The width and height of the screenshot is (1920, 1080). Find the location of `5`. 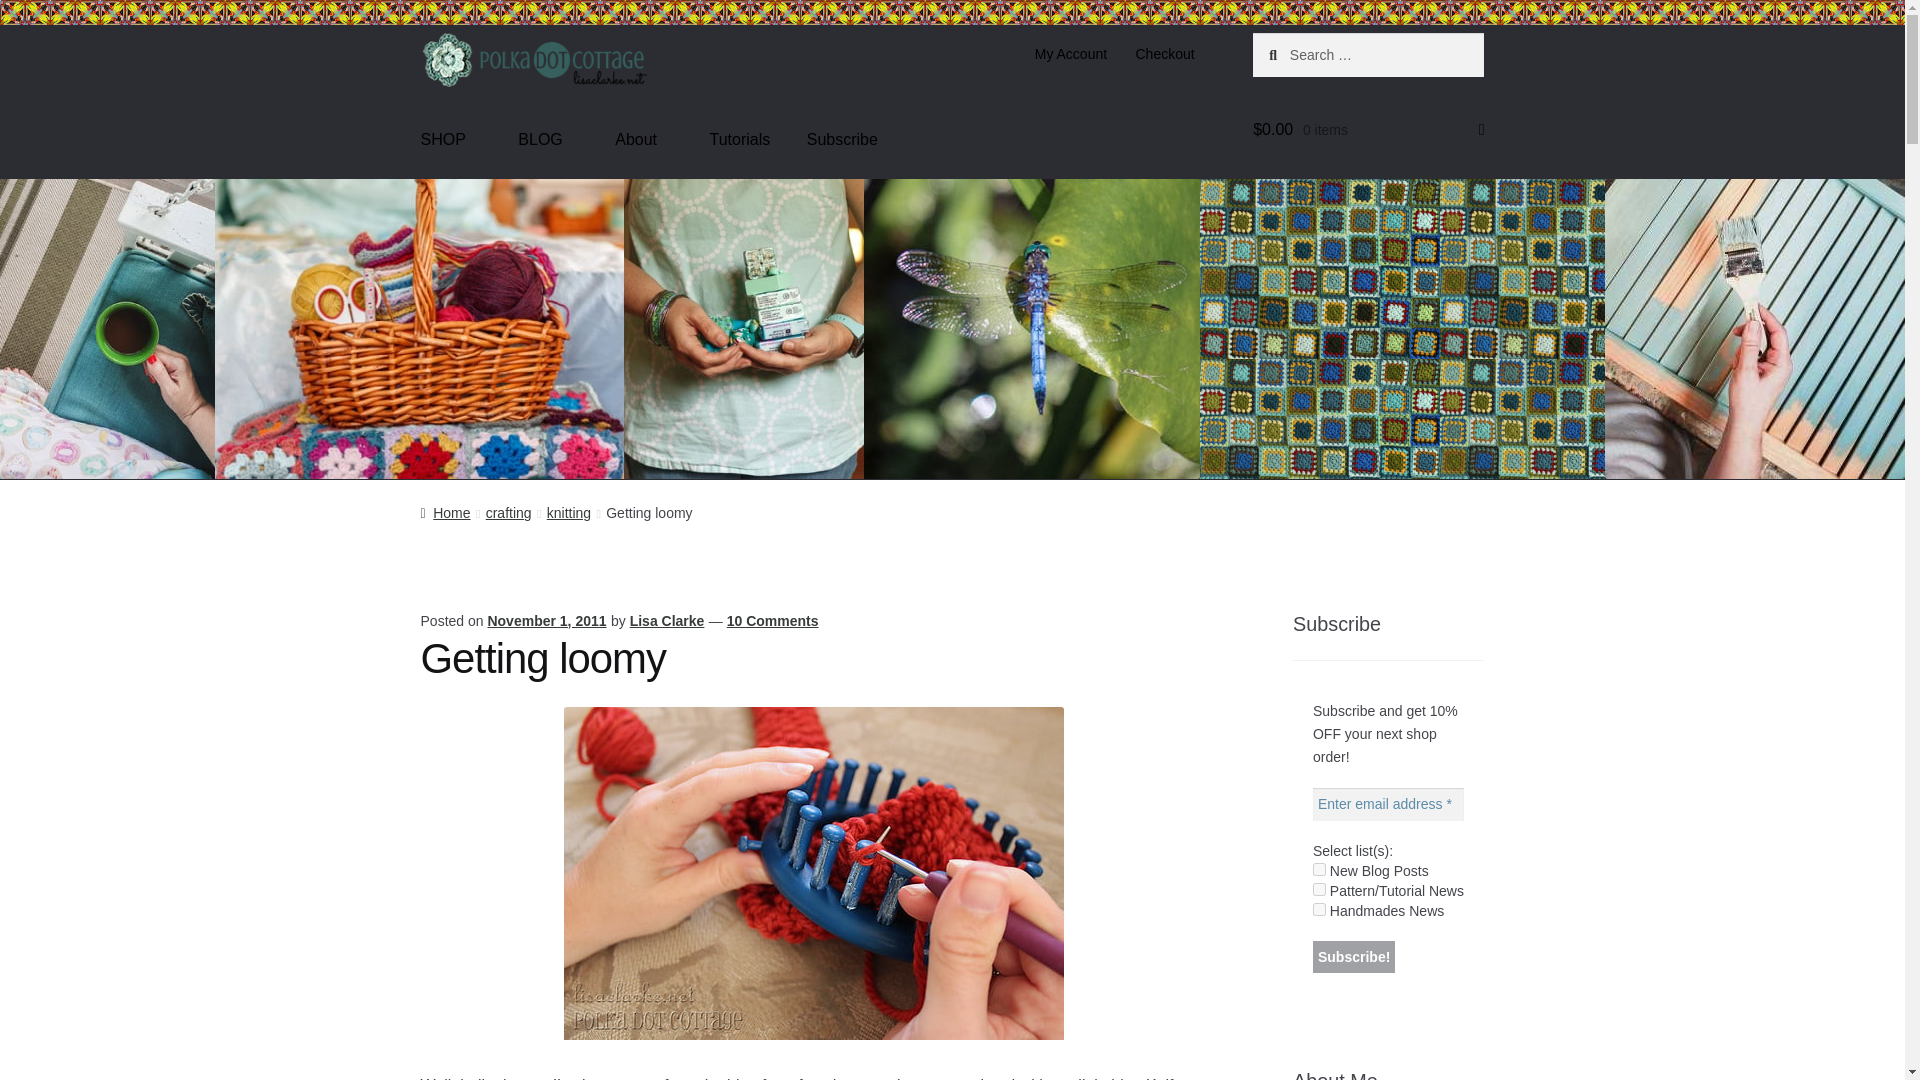

5 is located at coordinates (1320, 868).